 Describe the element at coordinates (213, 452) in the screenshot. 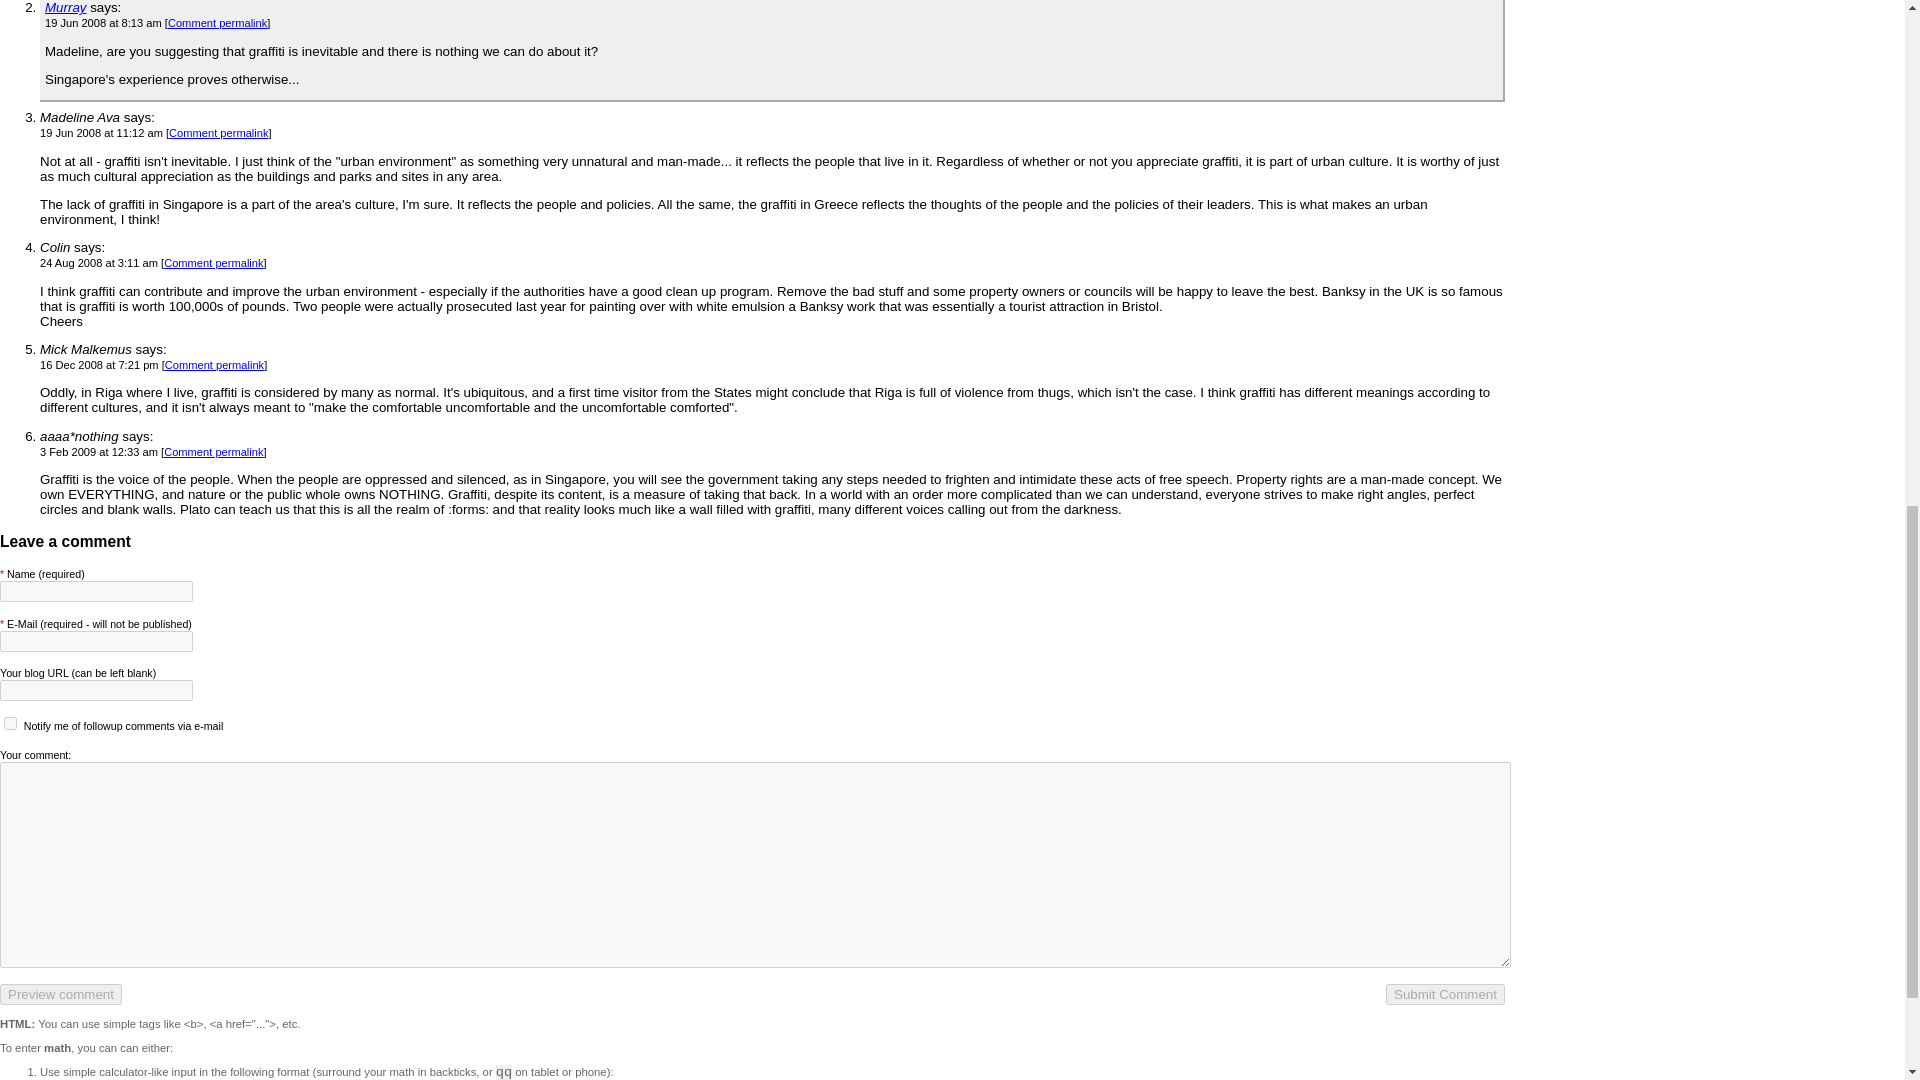

I see `Link directly to this comment` at that location.